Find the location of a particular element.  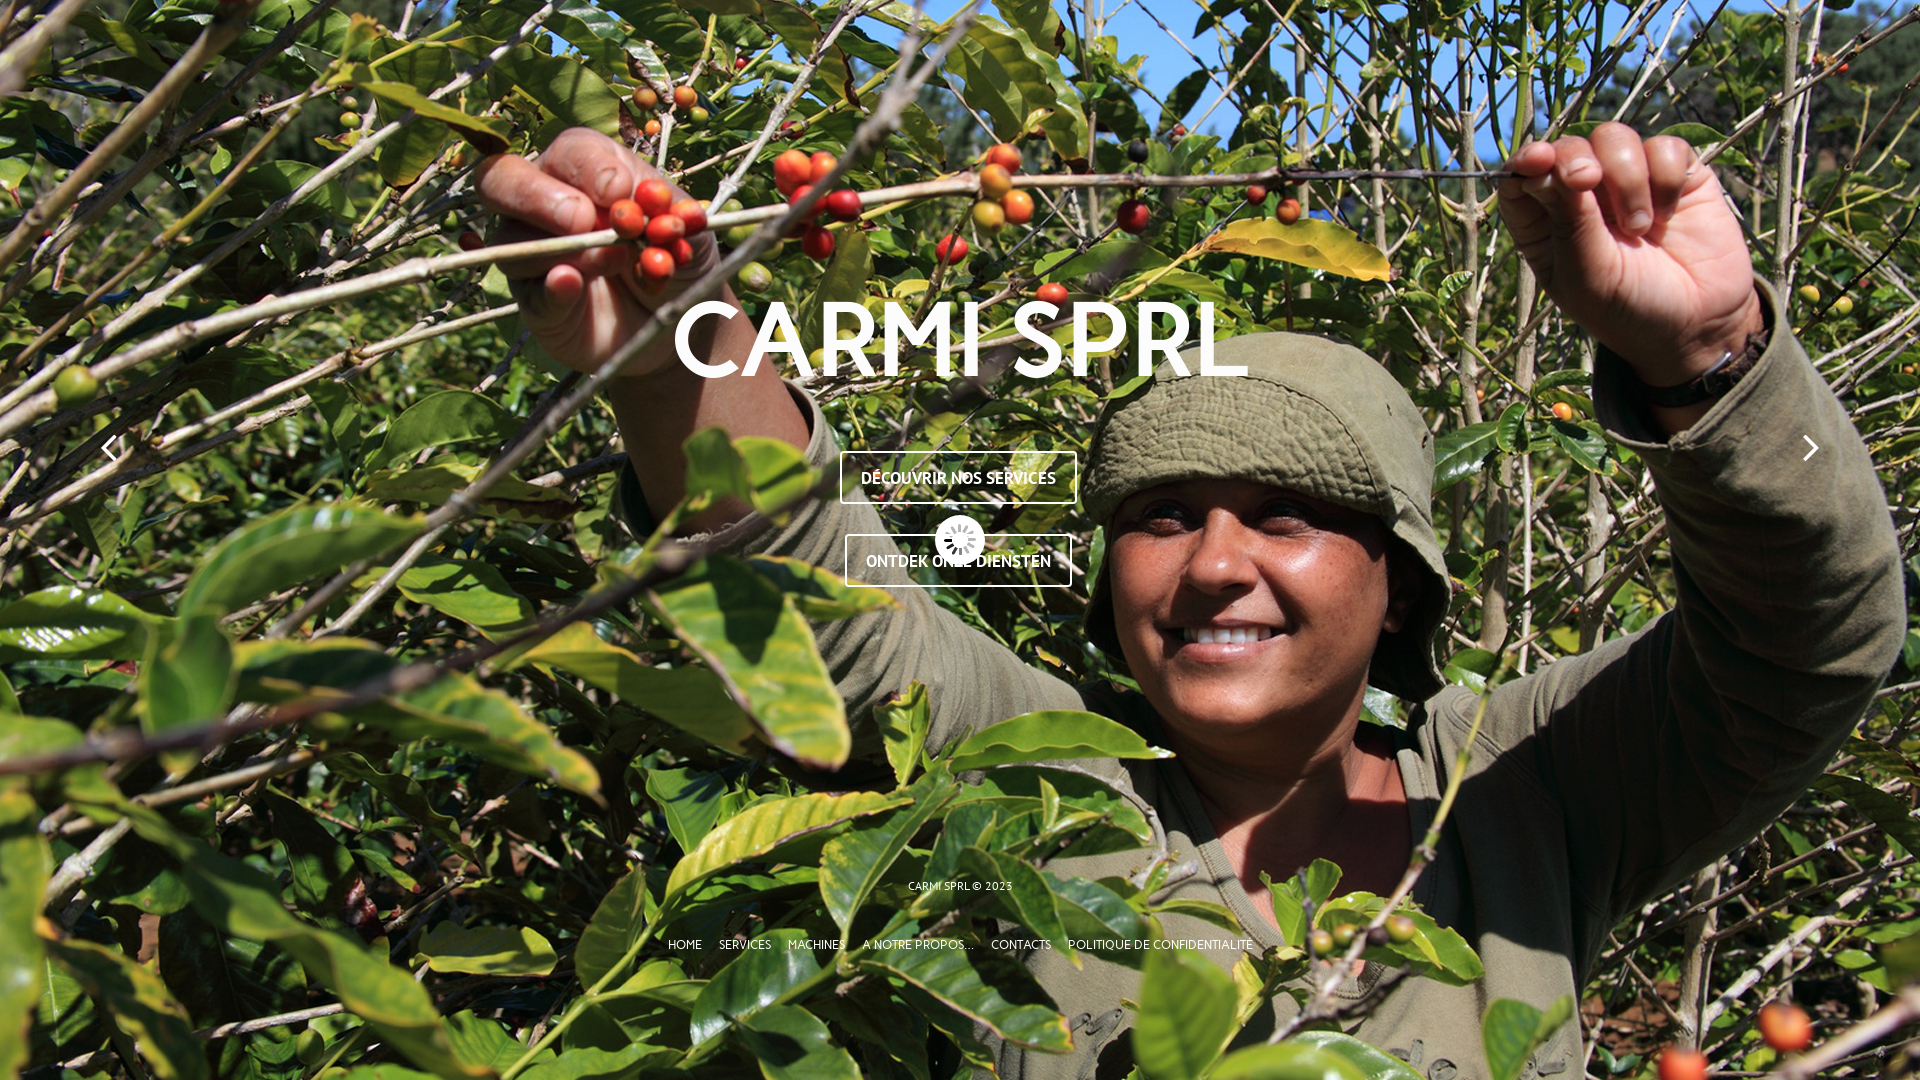

Next is located at coordinates (1812, 446).